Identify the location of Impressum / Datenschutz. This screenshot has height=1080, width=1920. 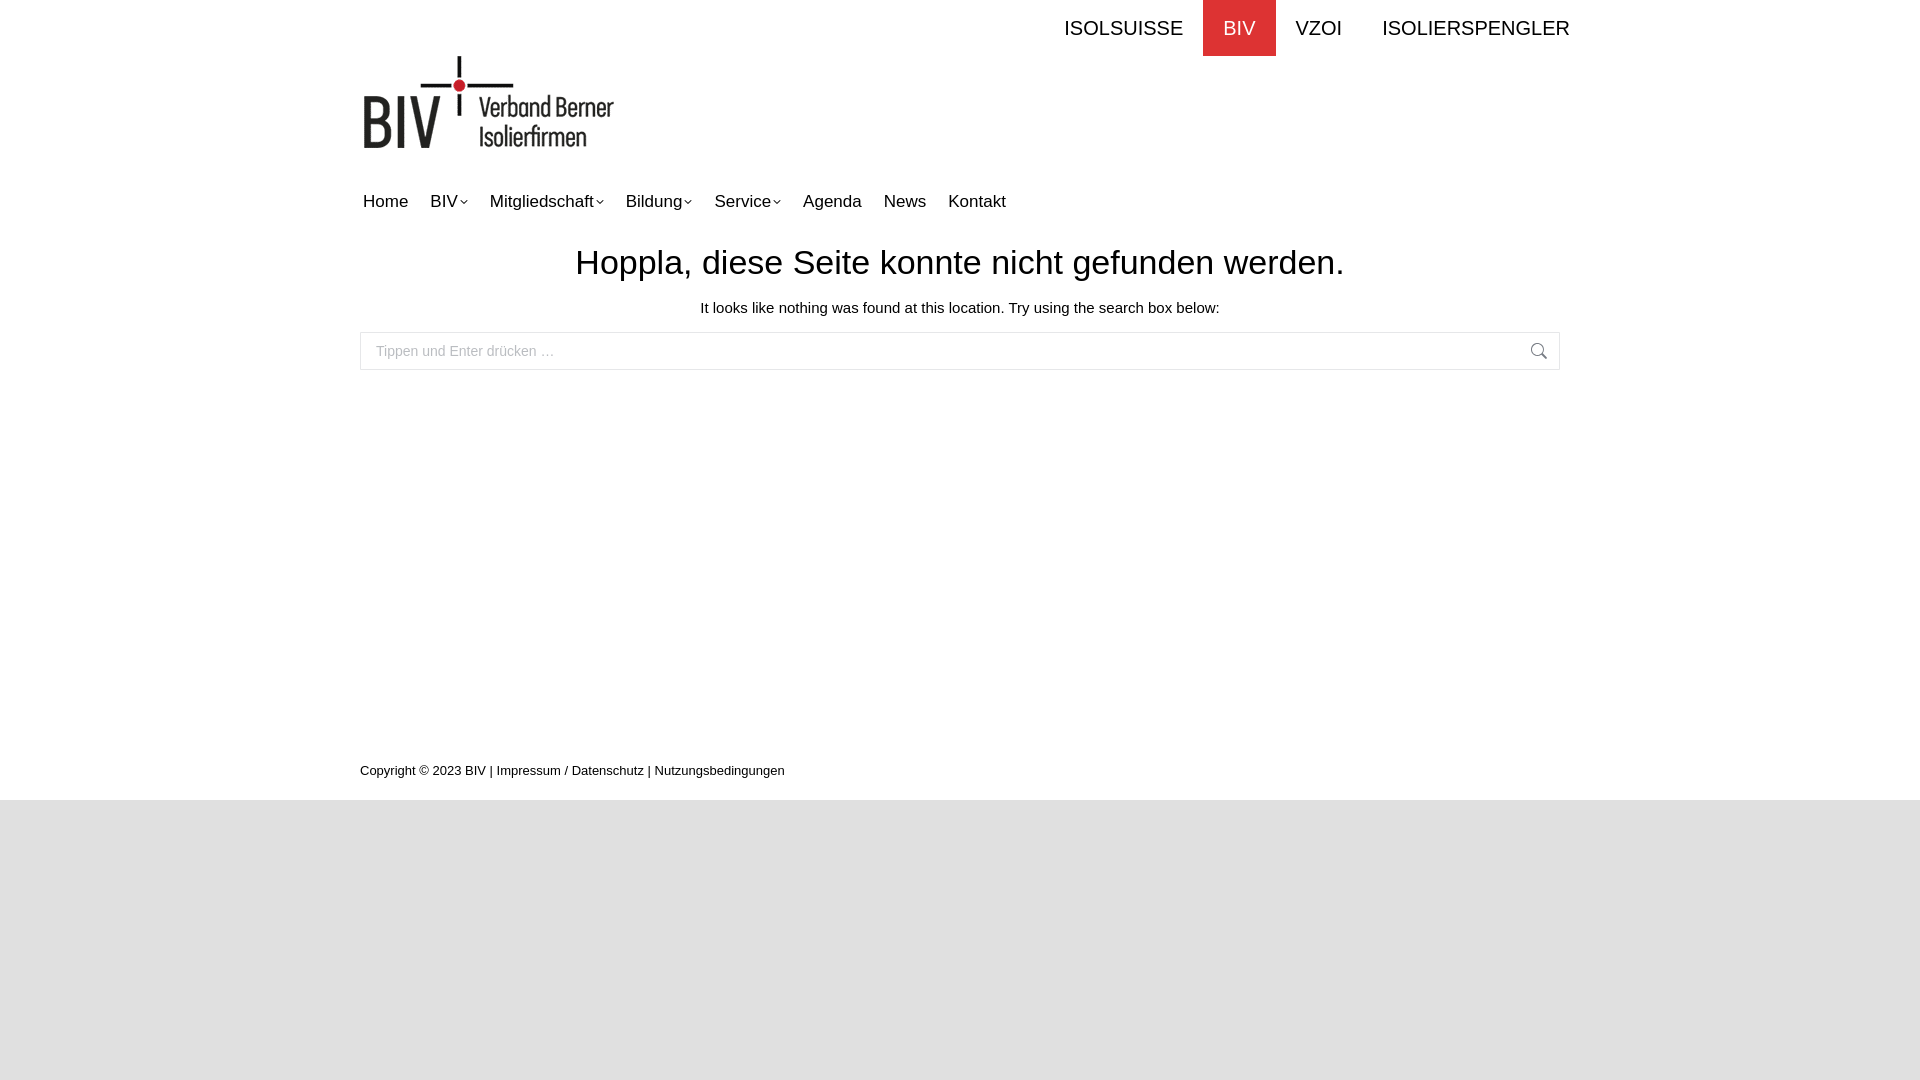
(570, 770).